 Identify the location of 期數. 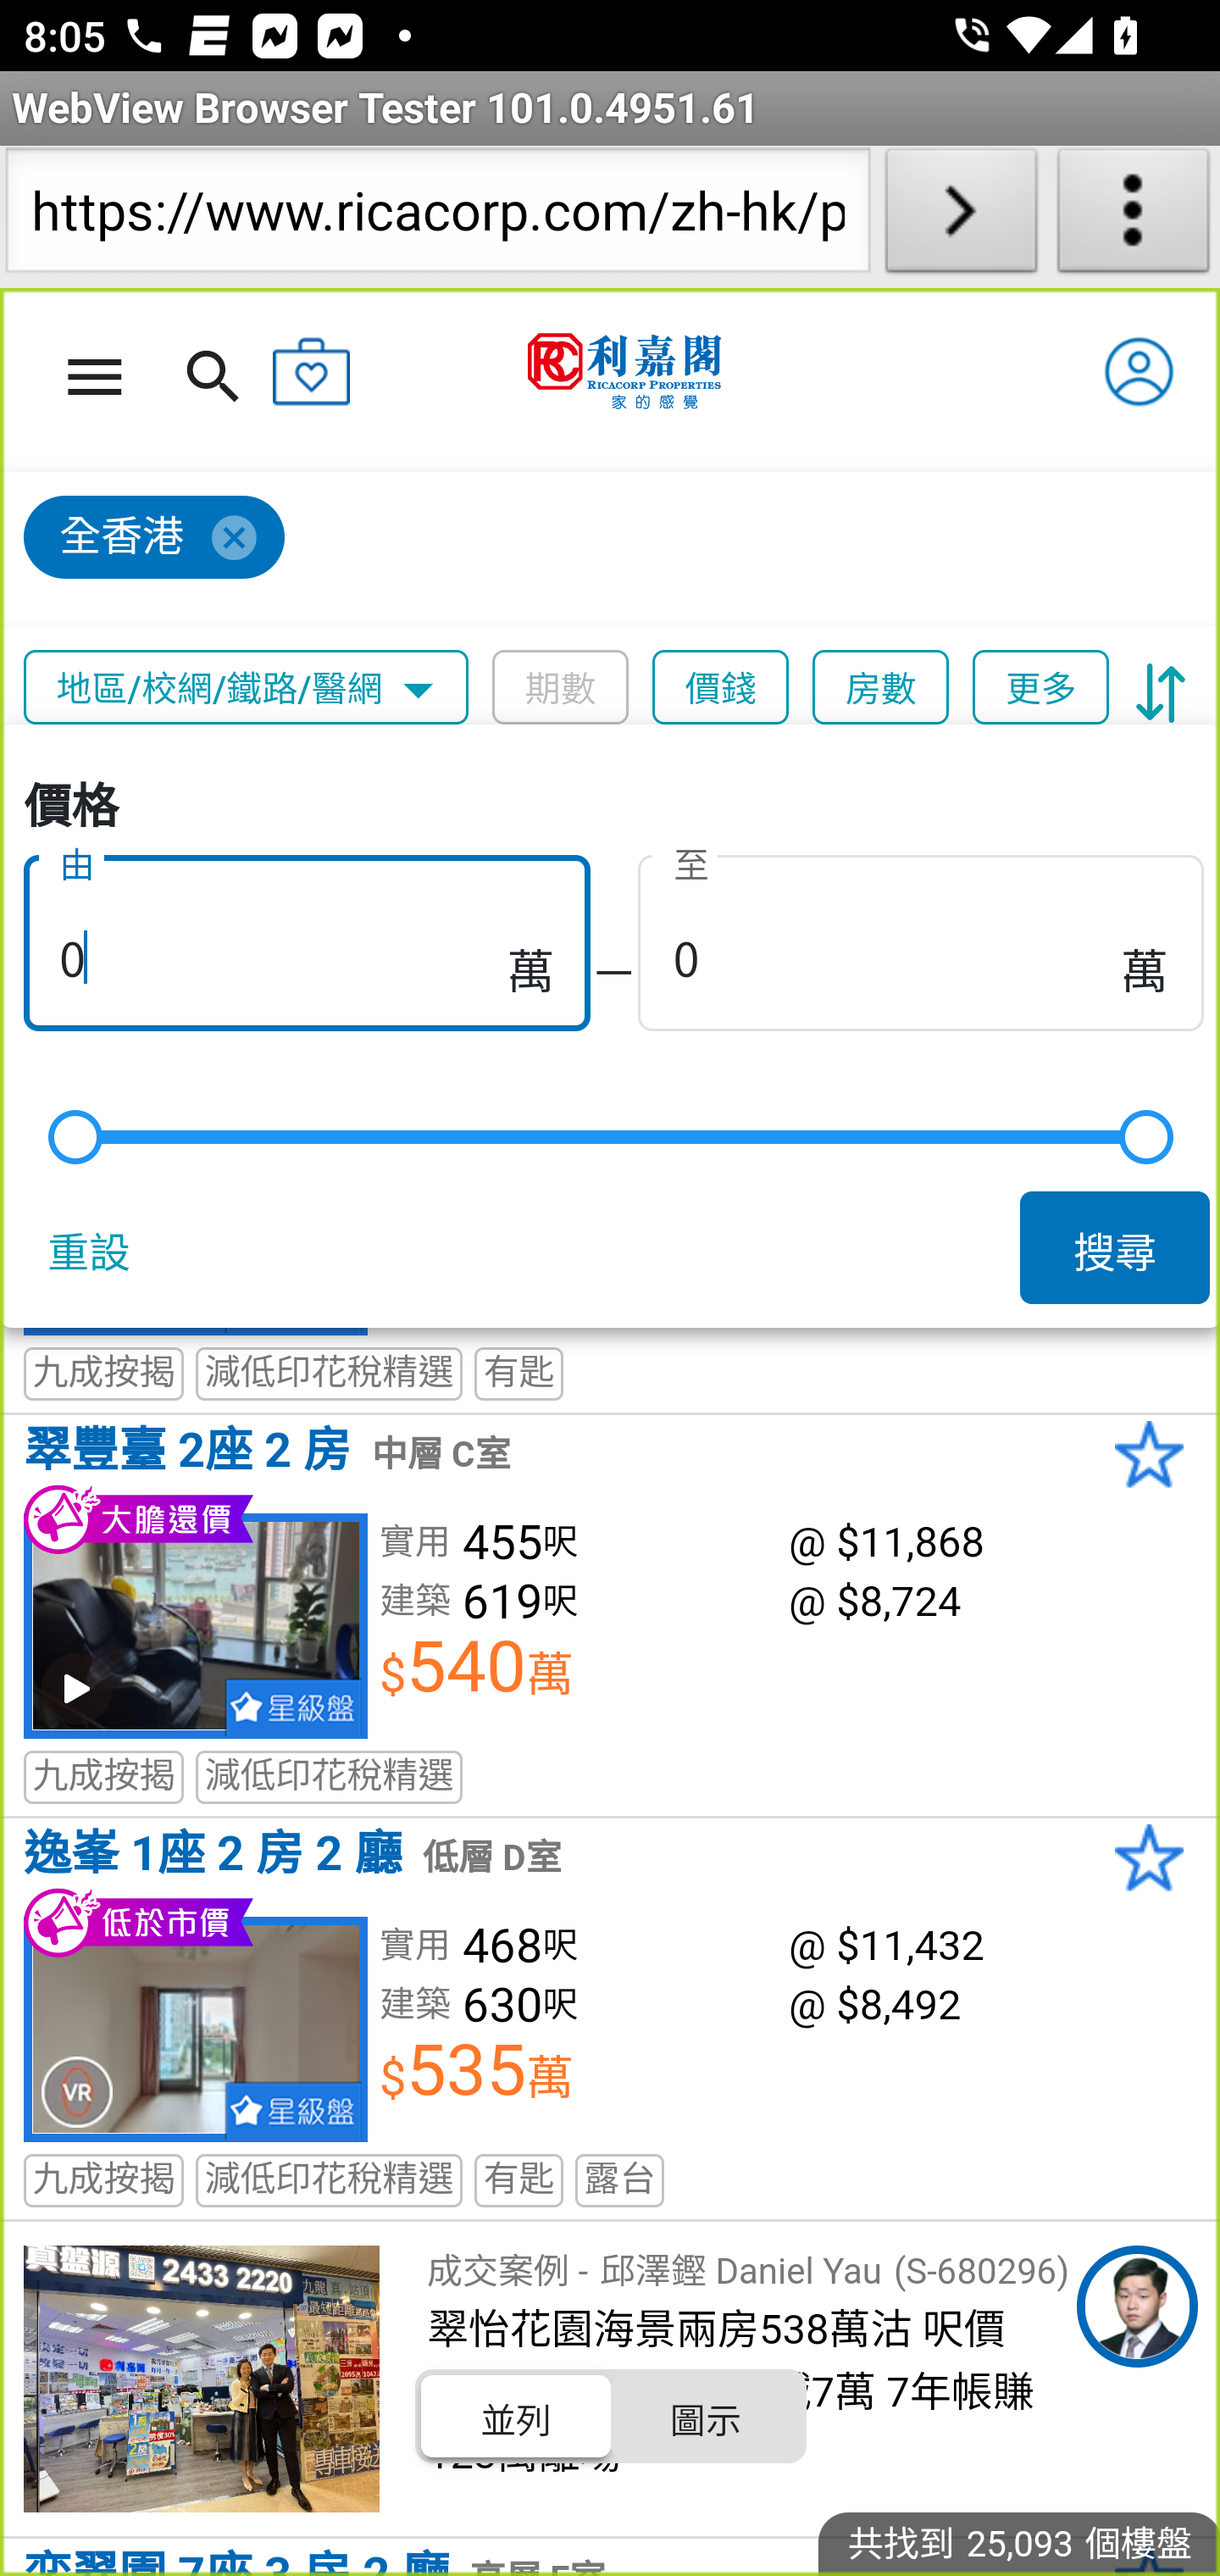
(561, 688).